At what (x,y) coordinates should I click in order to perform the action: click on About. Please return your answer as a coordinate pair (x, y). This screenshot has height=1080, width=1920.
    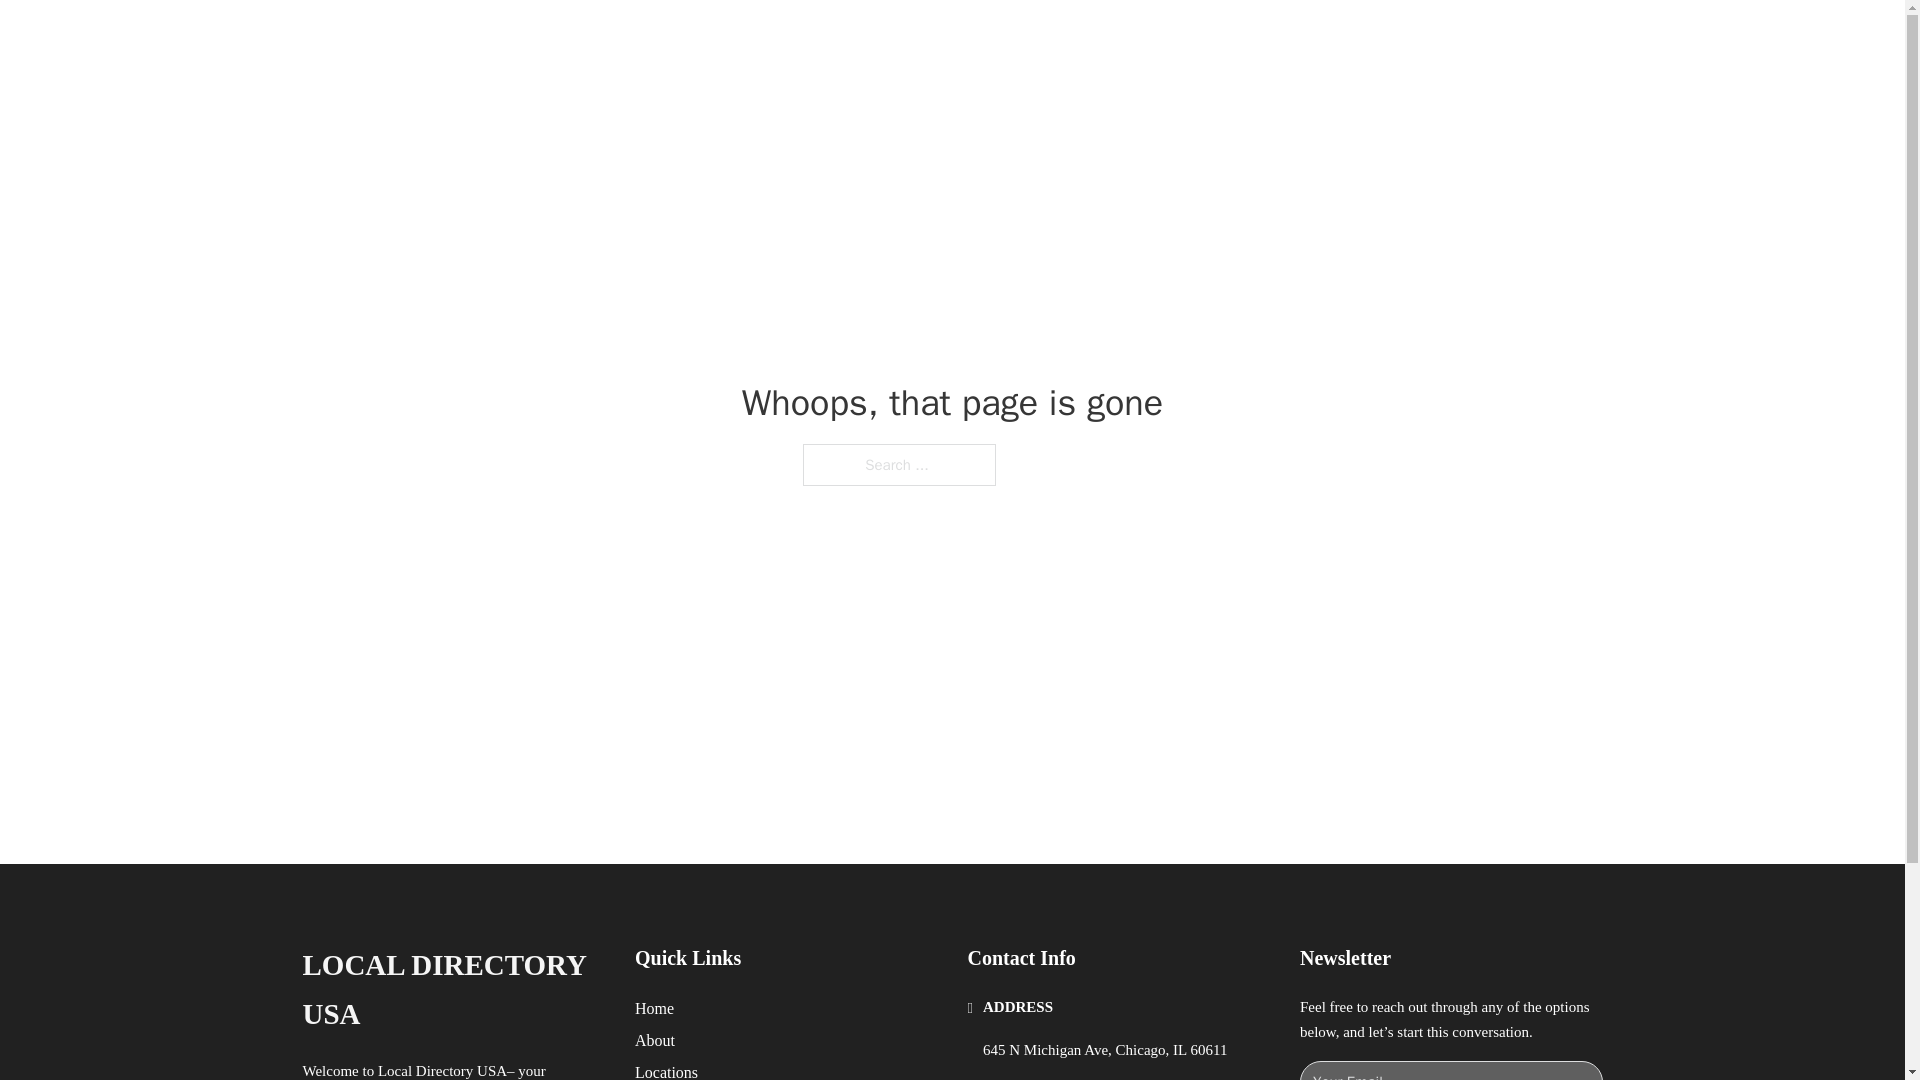
    Looking at the image, I should click on (655, 1040).